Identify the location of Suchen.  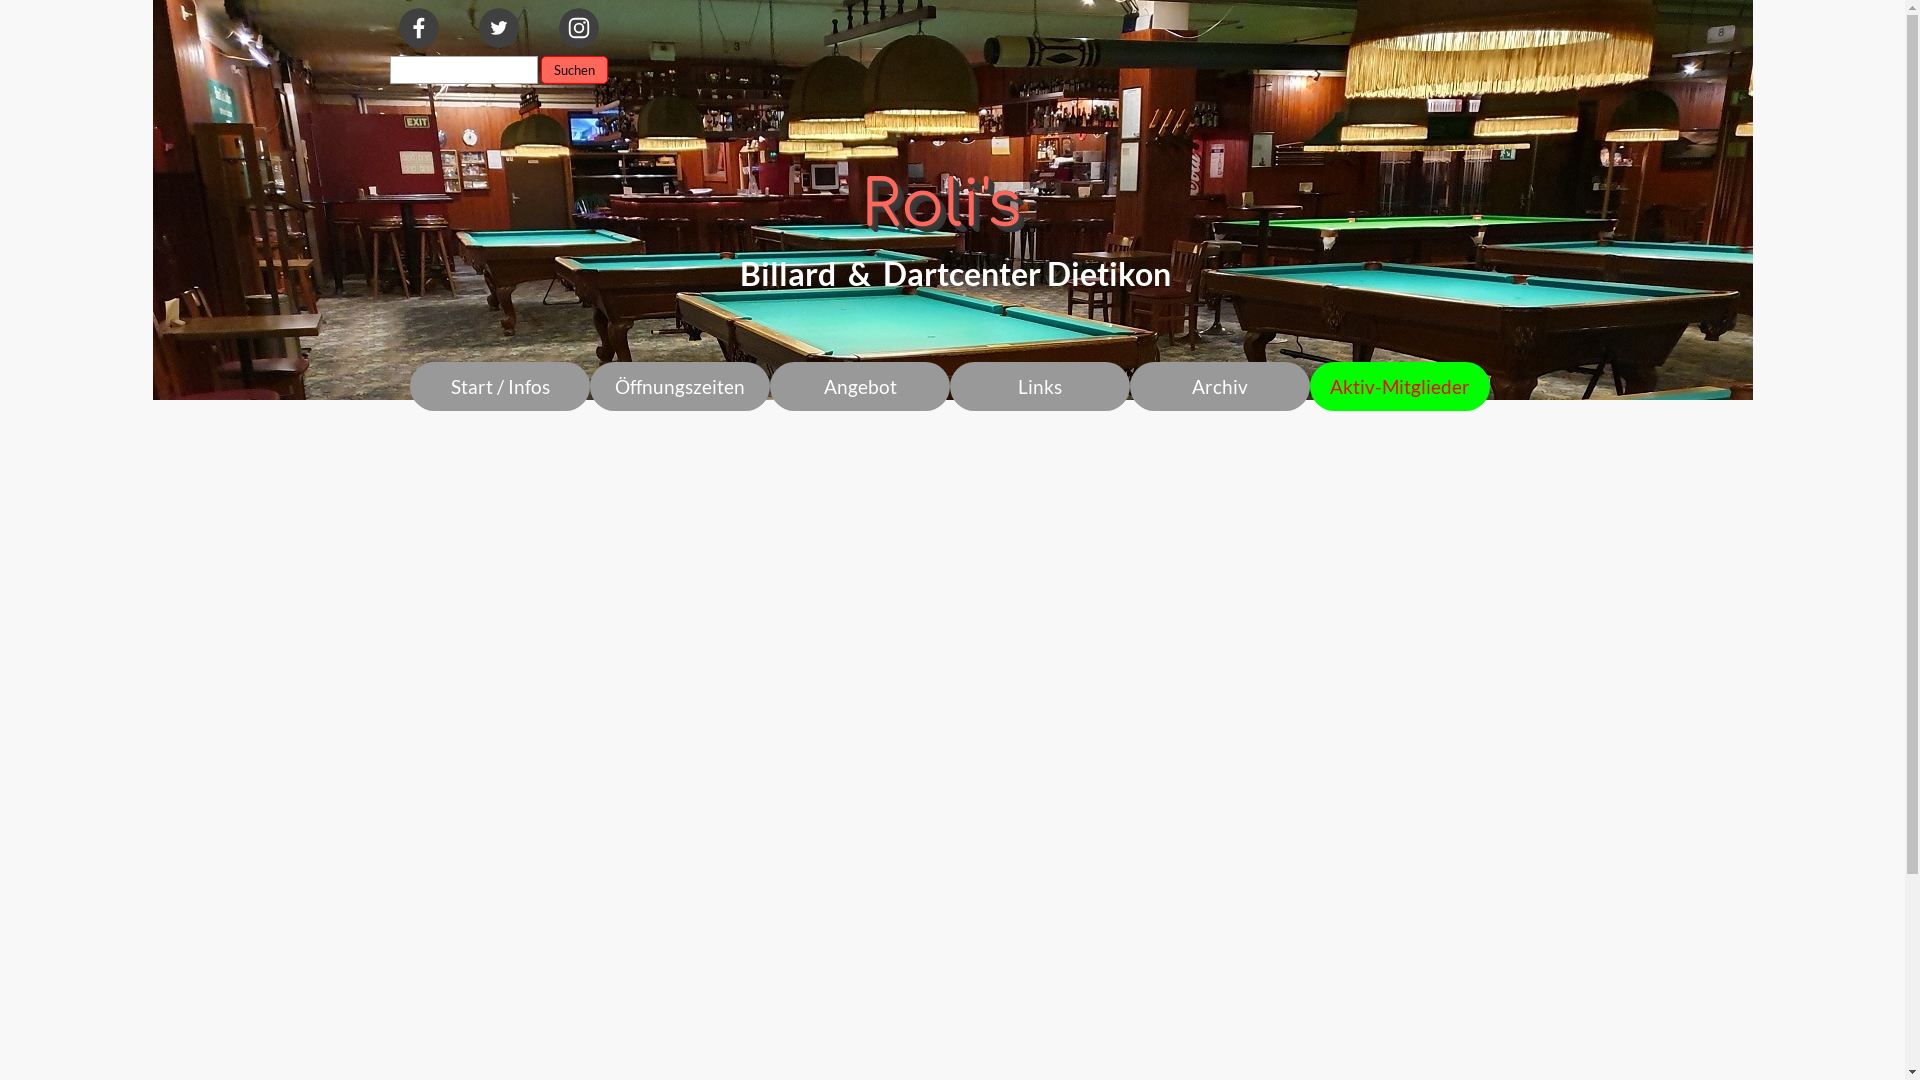
(574, 70).